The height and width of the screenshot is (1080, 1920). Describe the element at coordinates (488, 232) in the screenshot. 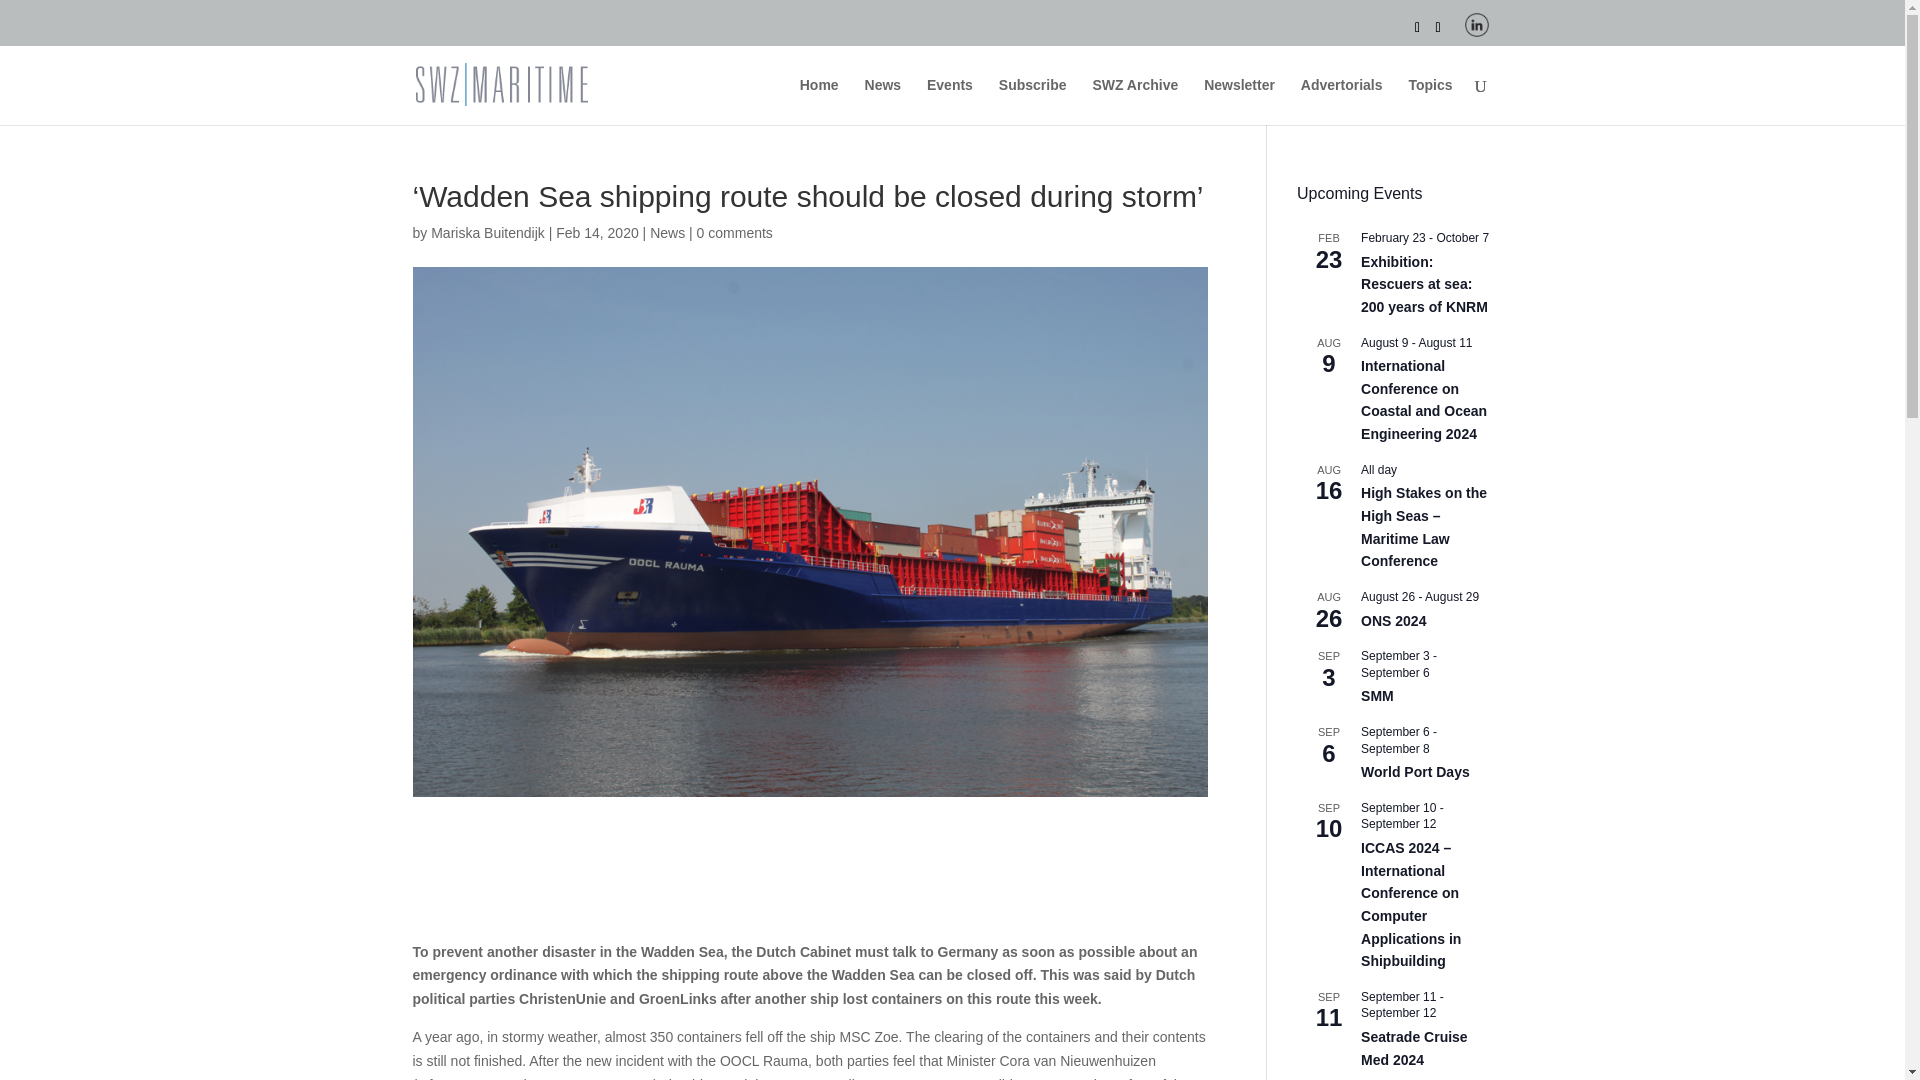

I see `Posts by Mariska Buitendijk` at that location.